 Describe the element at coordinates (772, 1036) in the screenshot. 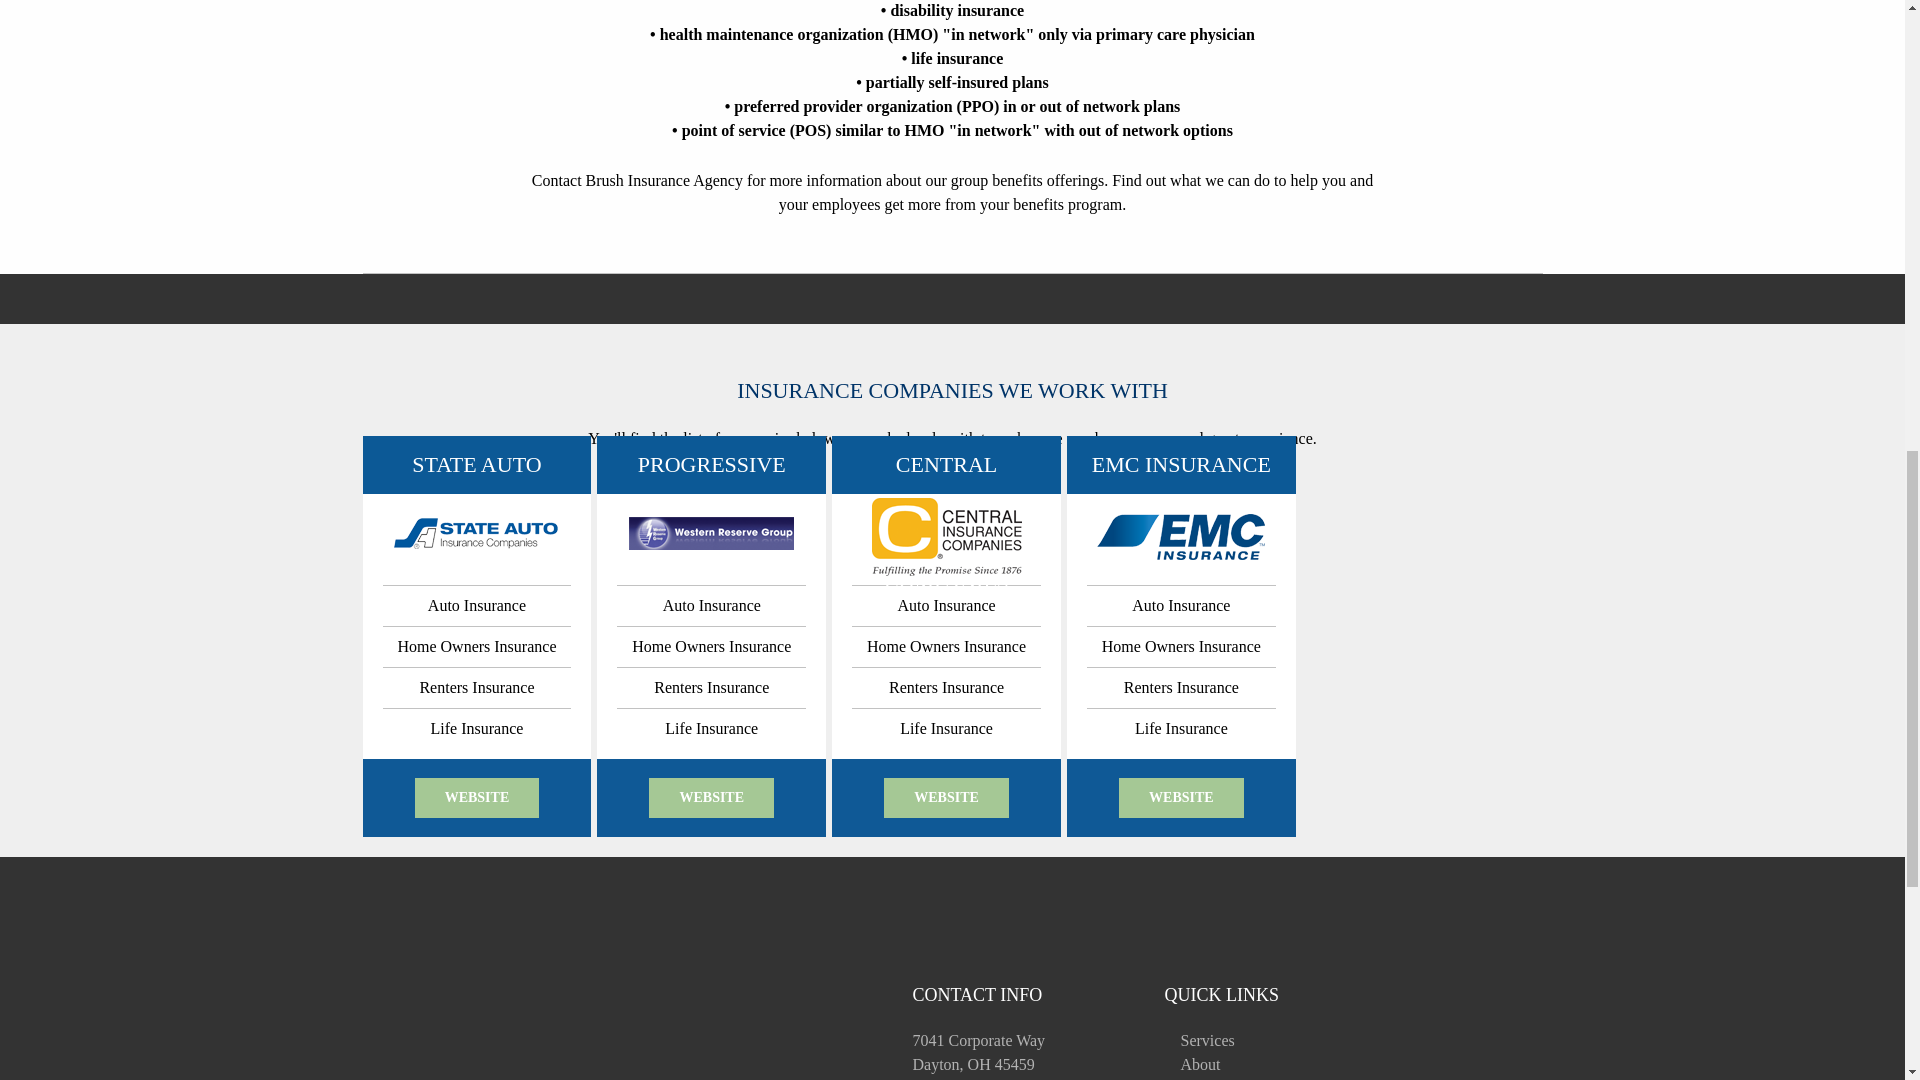

I see `facebook` at that location.